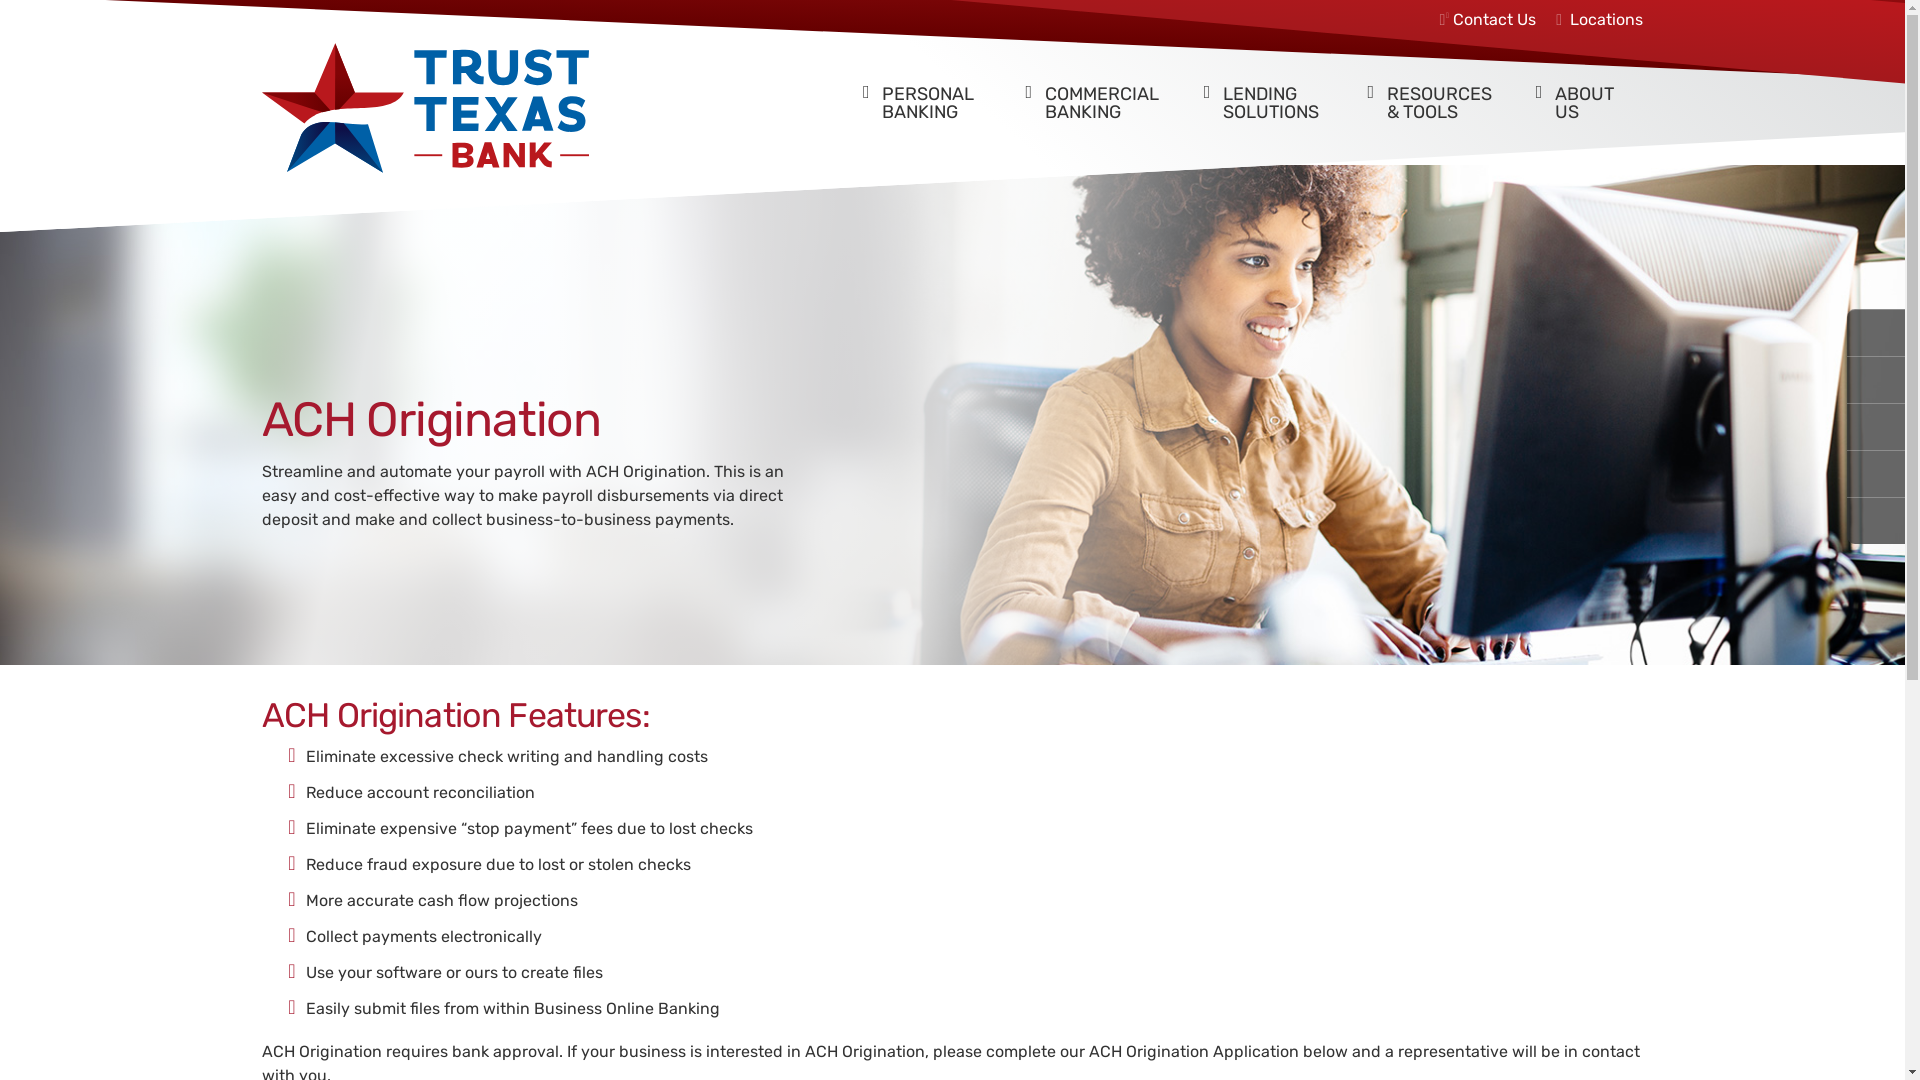 The height and width of the screenshot is (1080, 1920). What do you see at coordinates (1580, 90) in the screenshot?
I see `ABOUT US` at bounding box center [1580, 90].